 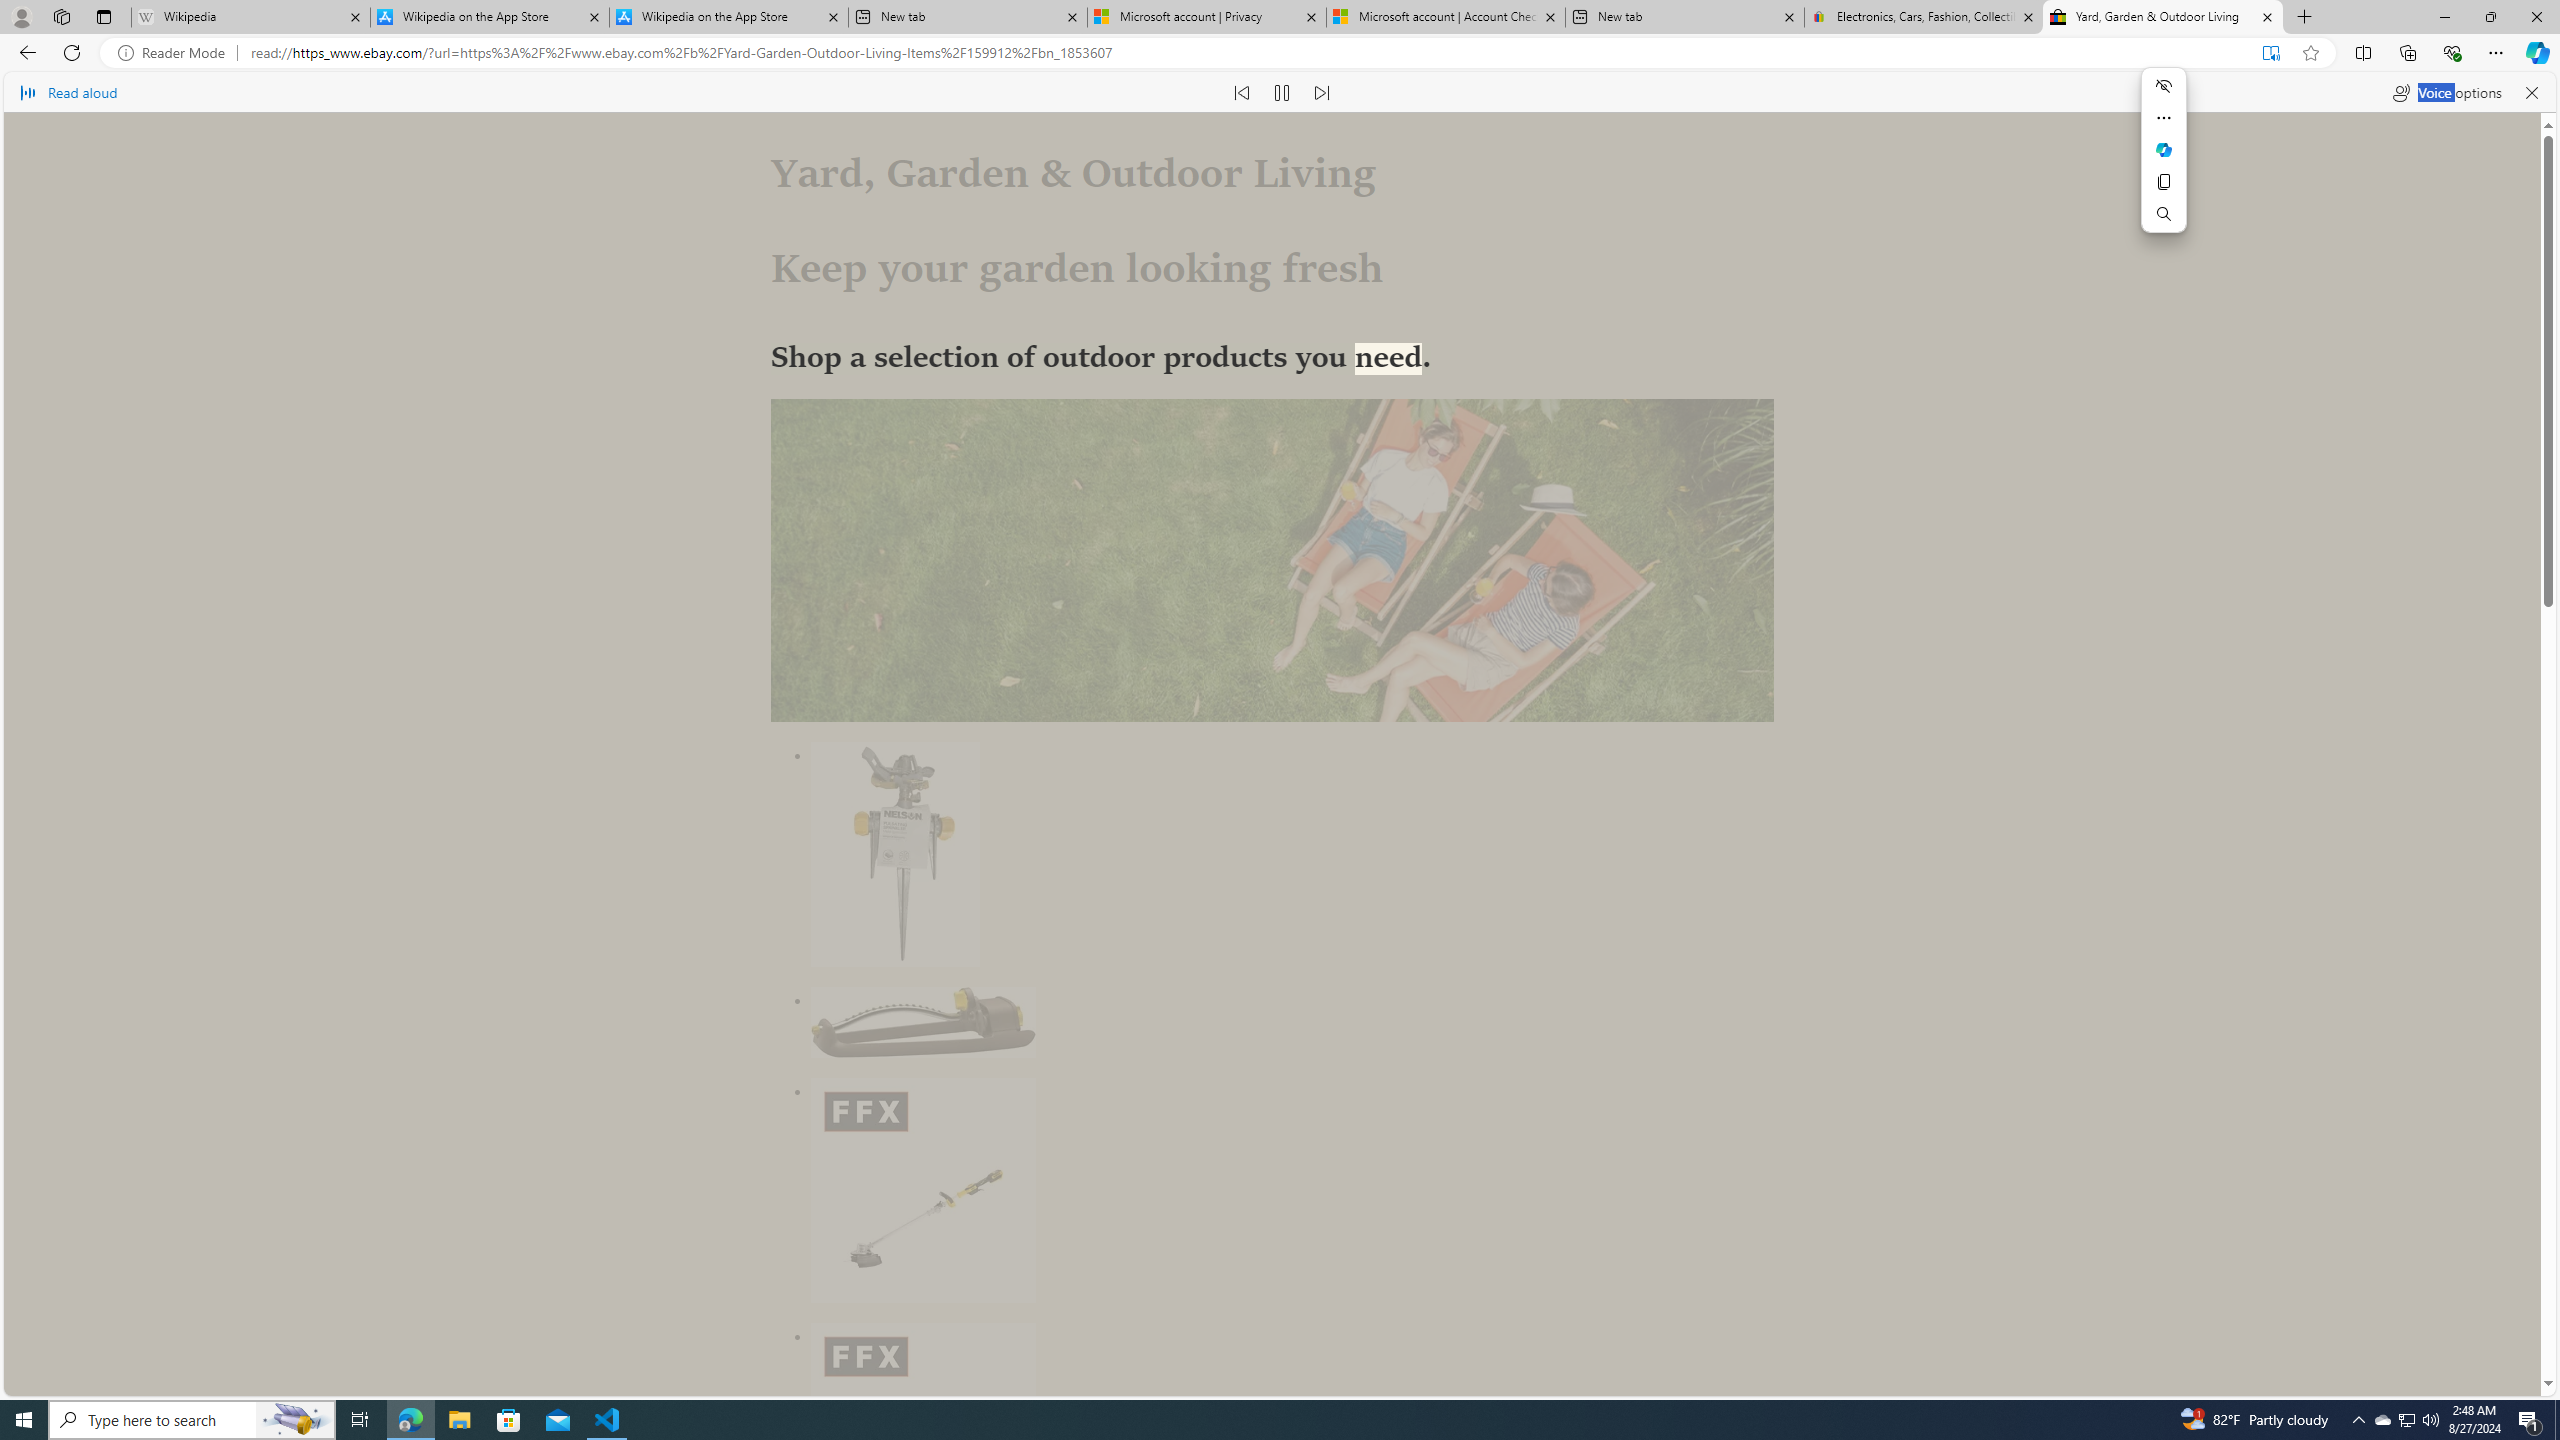 I want to click on chainsaws, so click(x=1181, y=1082).